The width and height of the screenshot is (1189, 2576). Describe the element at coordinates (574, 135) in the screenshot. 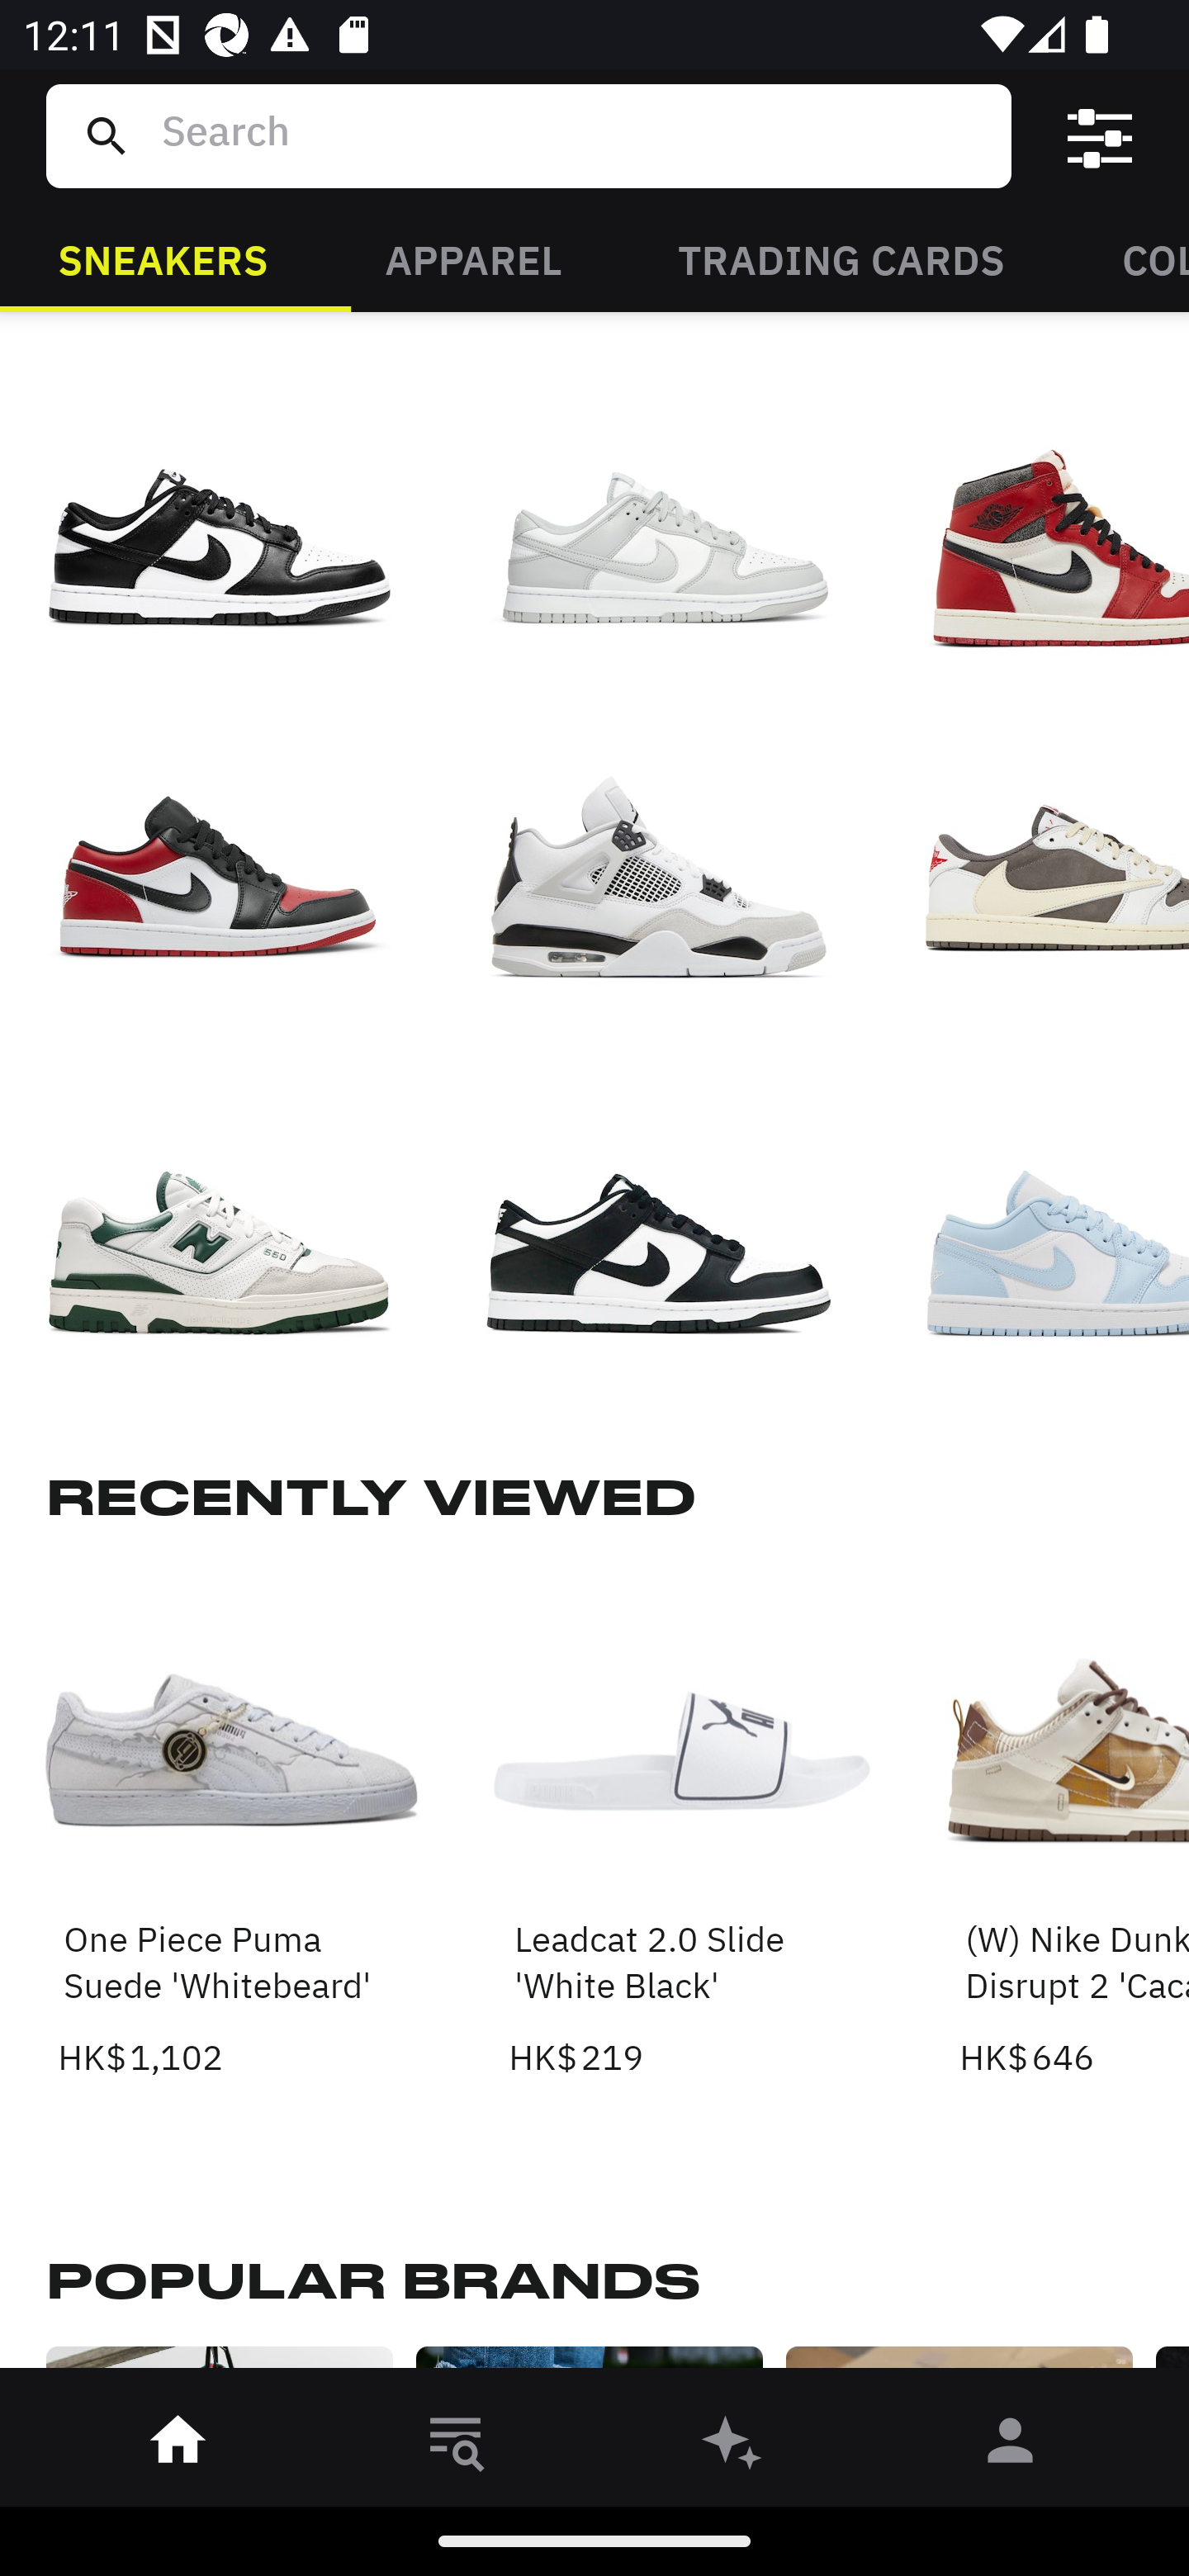

I see `Search` at that location.